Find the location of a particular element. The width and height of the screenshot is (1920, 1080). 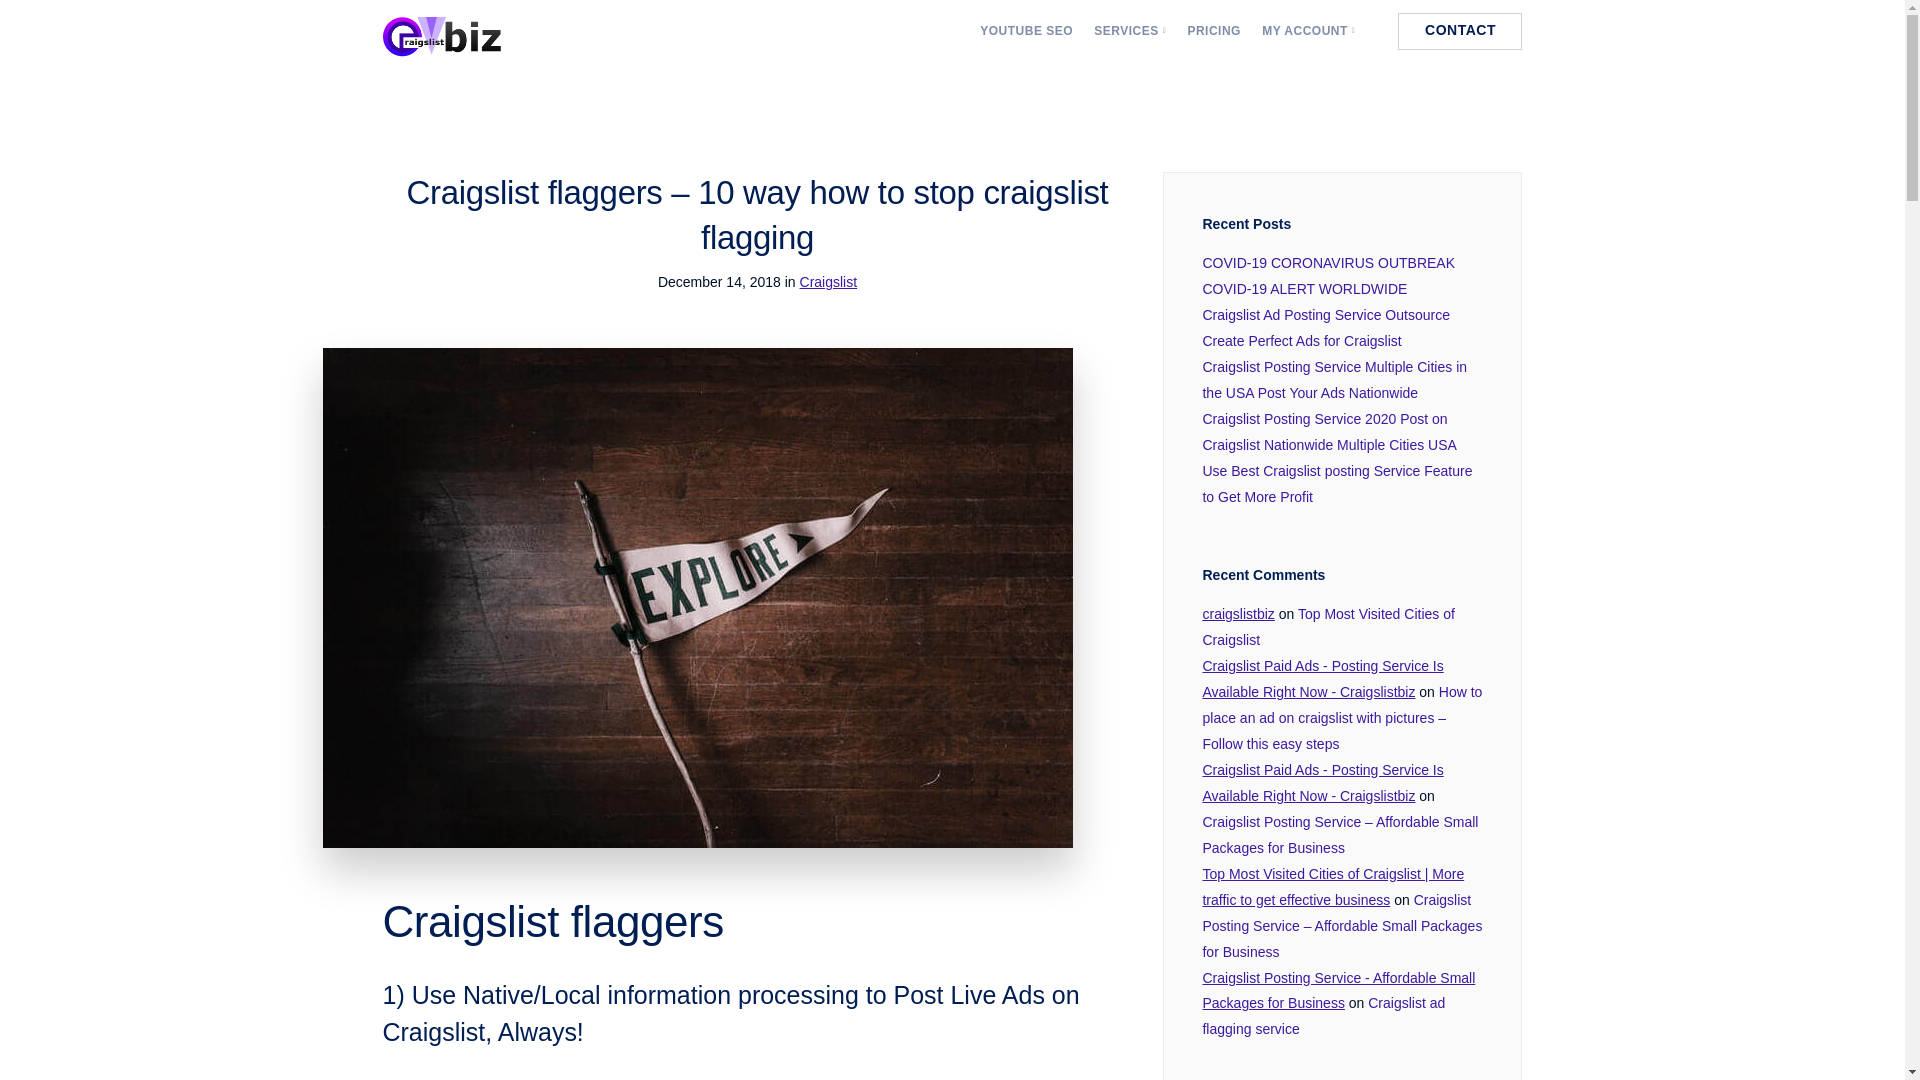

craigslistbiz is located at coordinates (1238, 614).